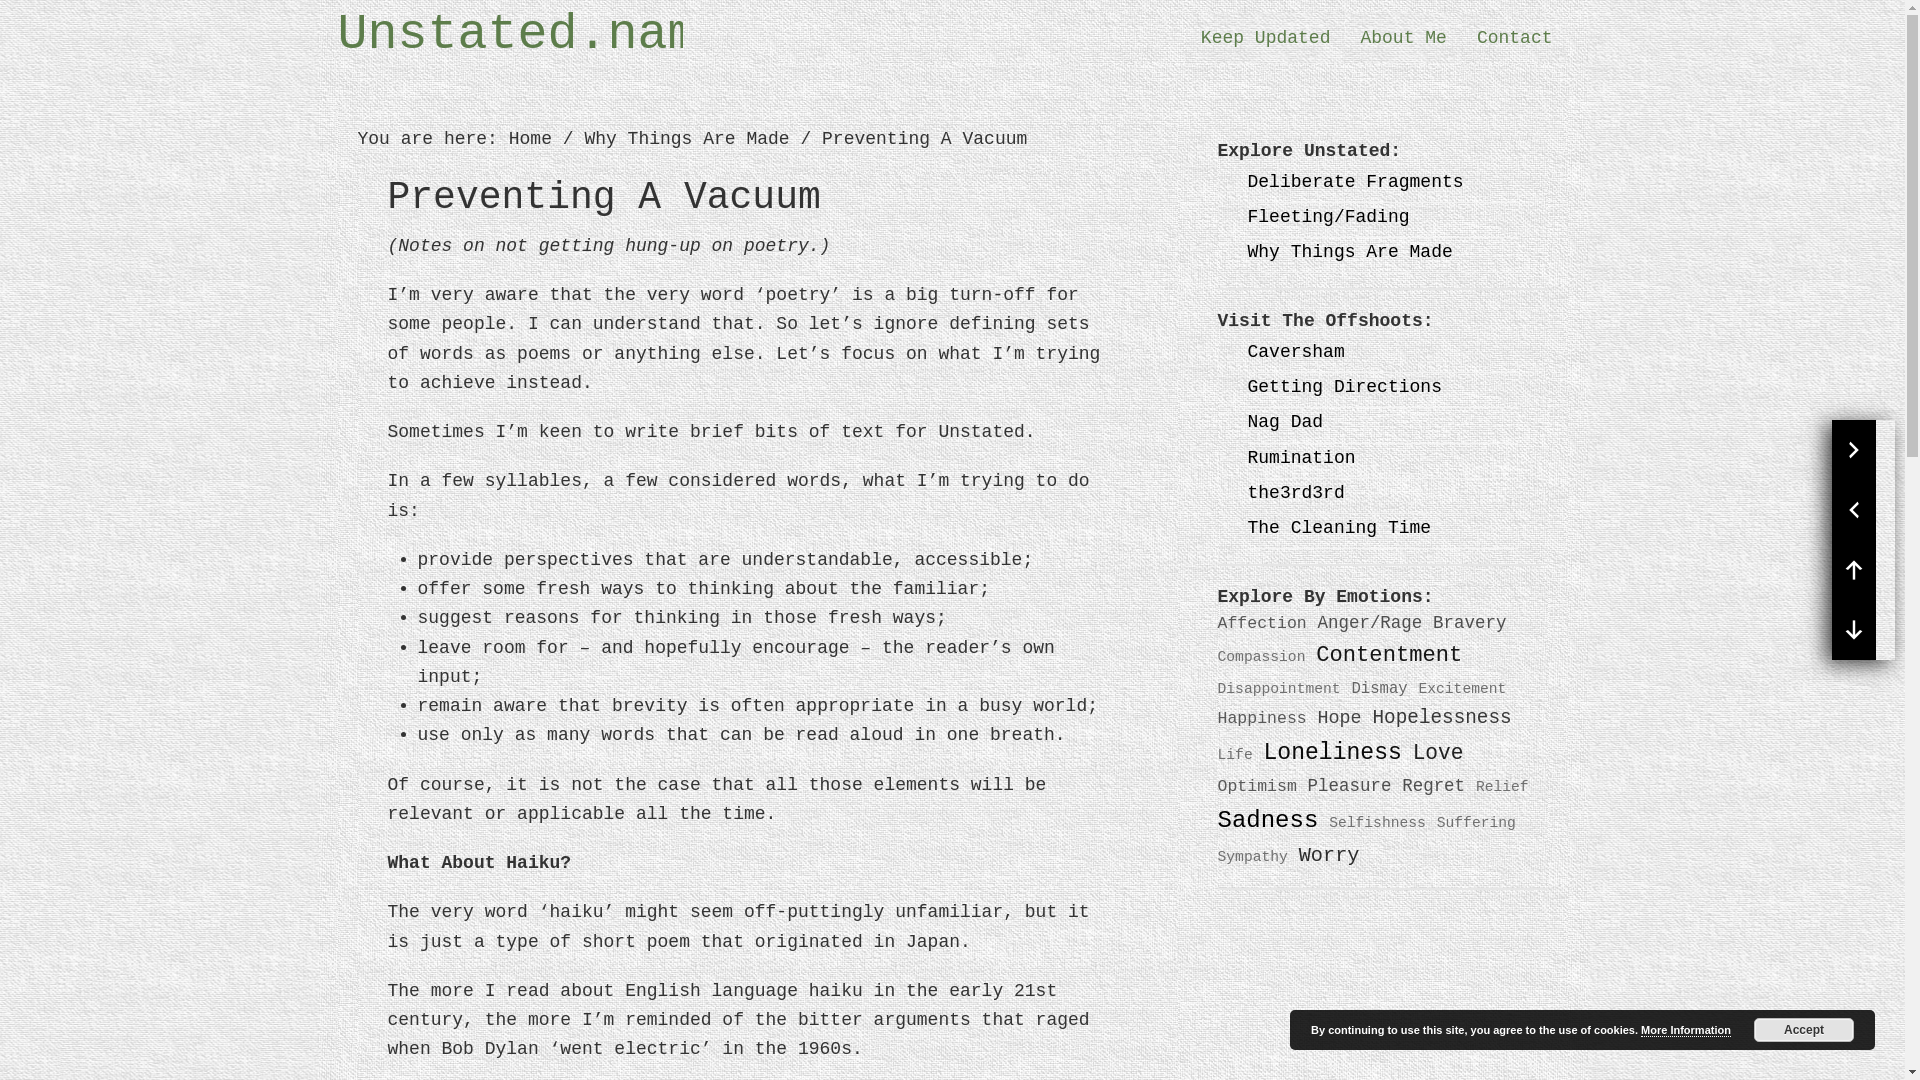 This screenshot has height=1080, width=1920. I want to click on 6 topics, so click(1257, 786).